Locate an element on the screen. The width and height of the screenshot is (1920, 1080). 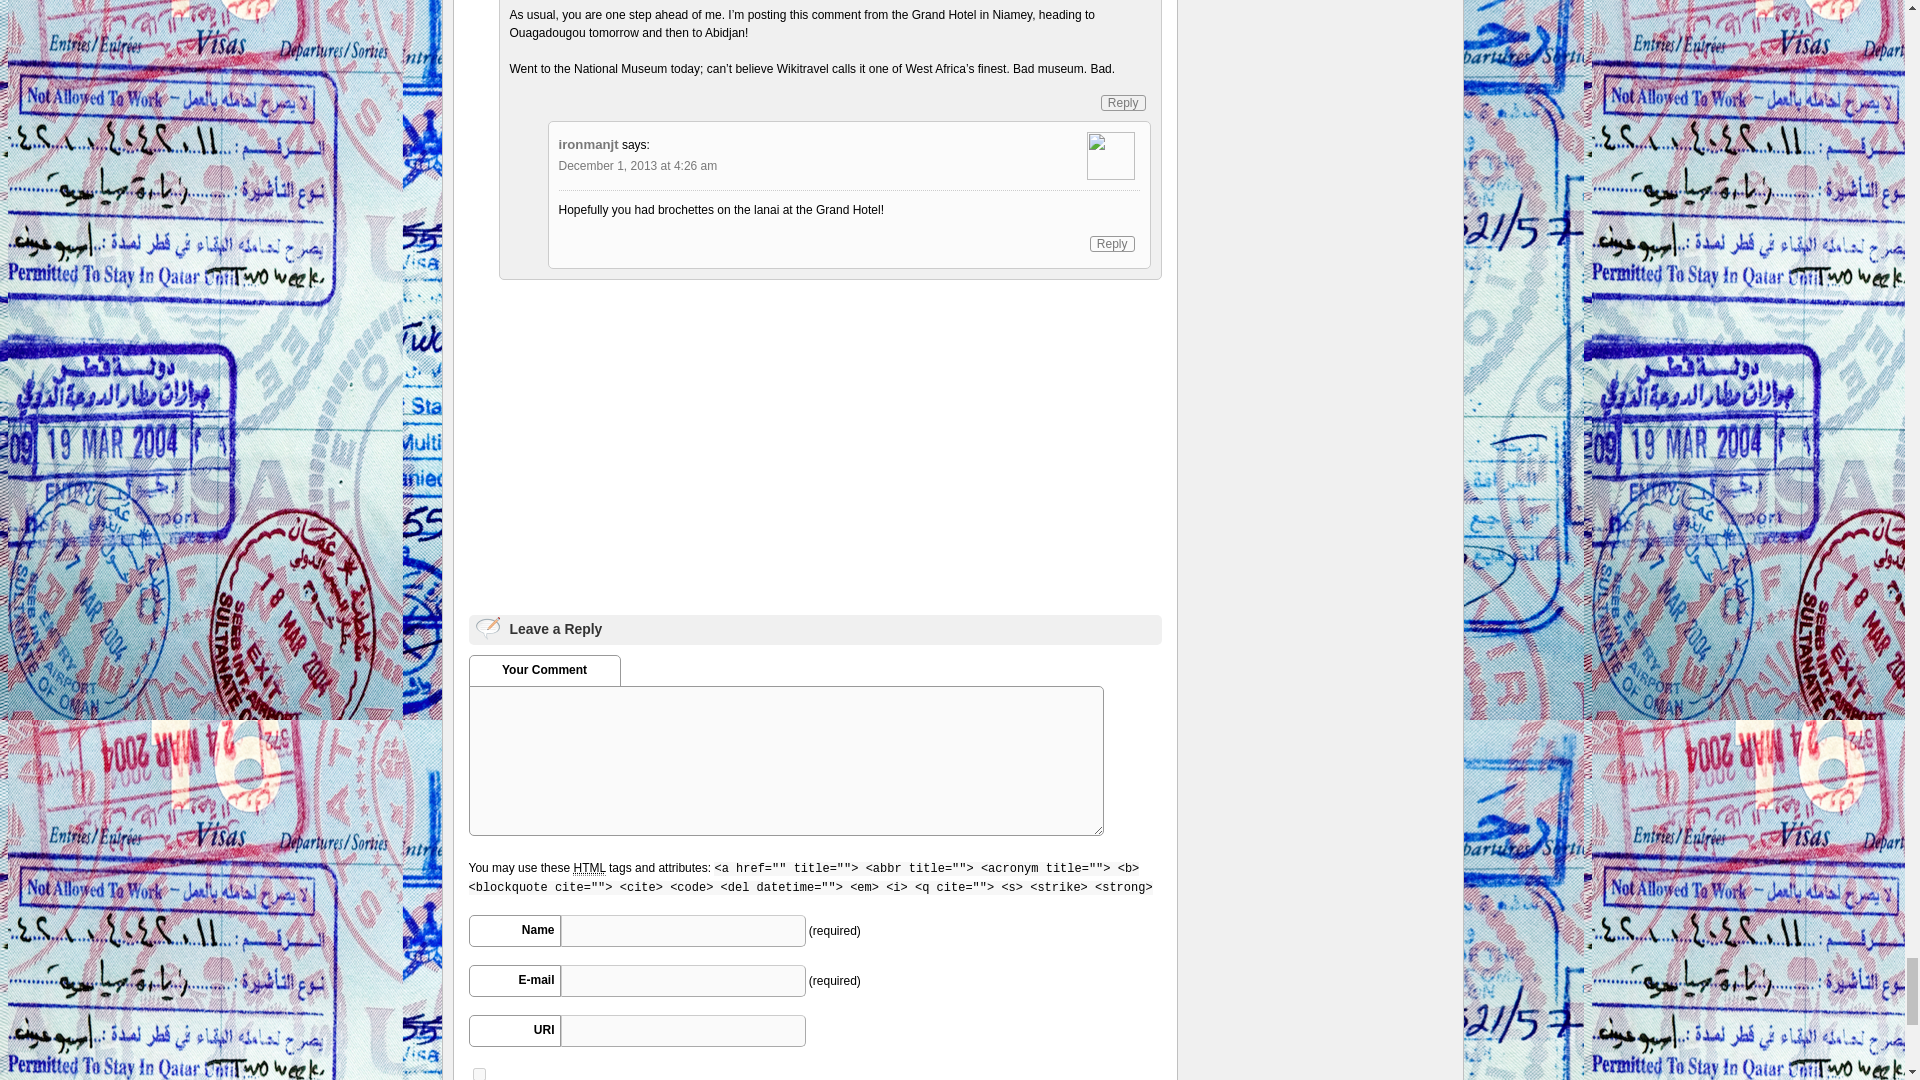
yes is located at coordinates (478, 1074).